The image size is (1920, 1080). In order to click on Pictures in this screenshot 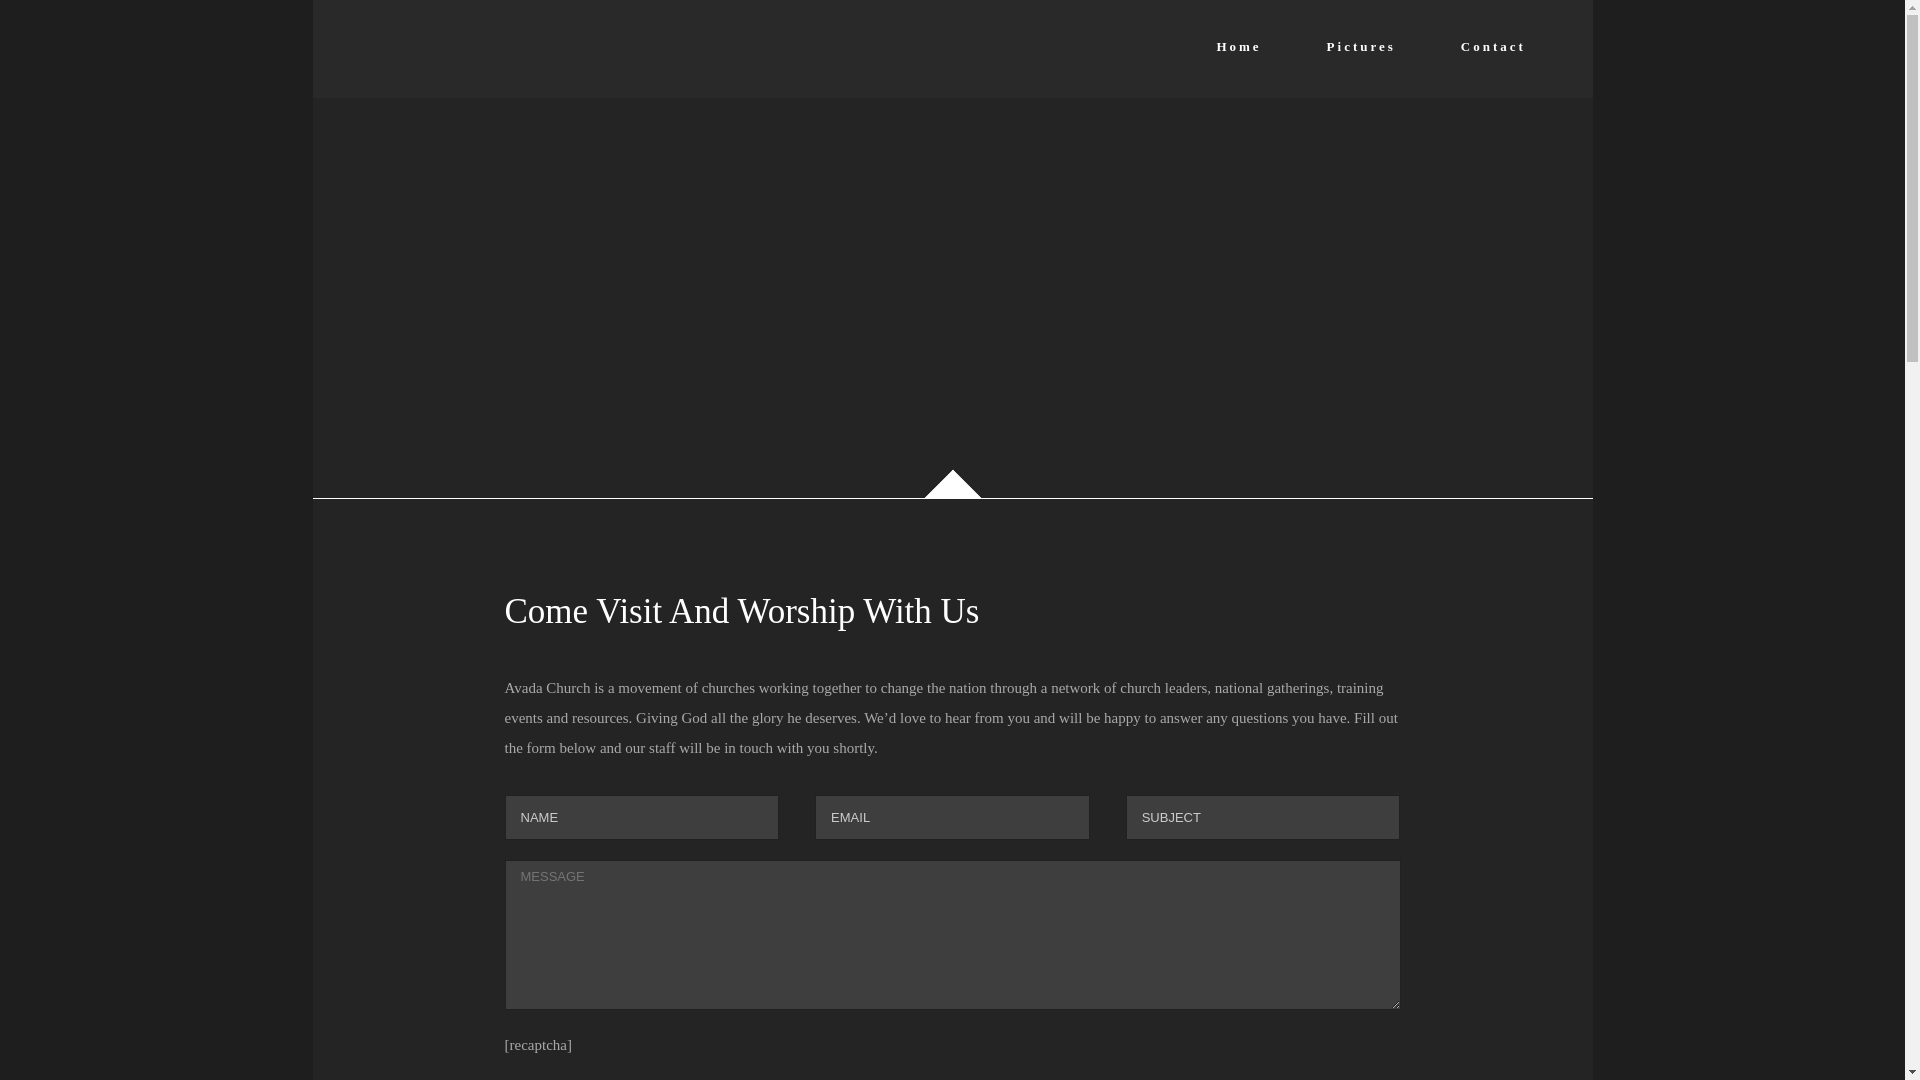, I will do `click(1360, 46)`.